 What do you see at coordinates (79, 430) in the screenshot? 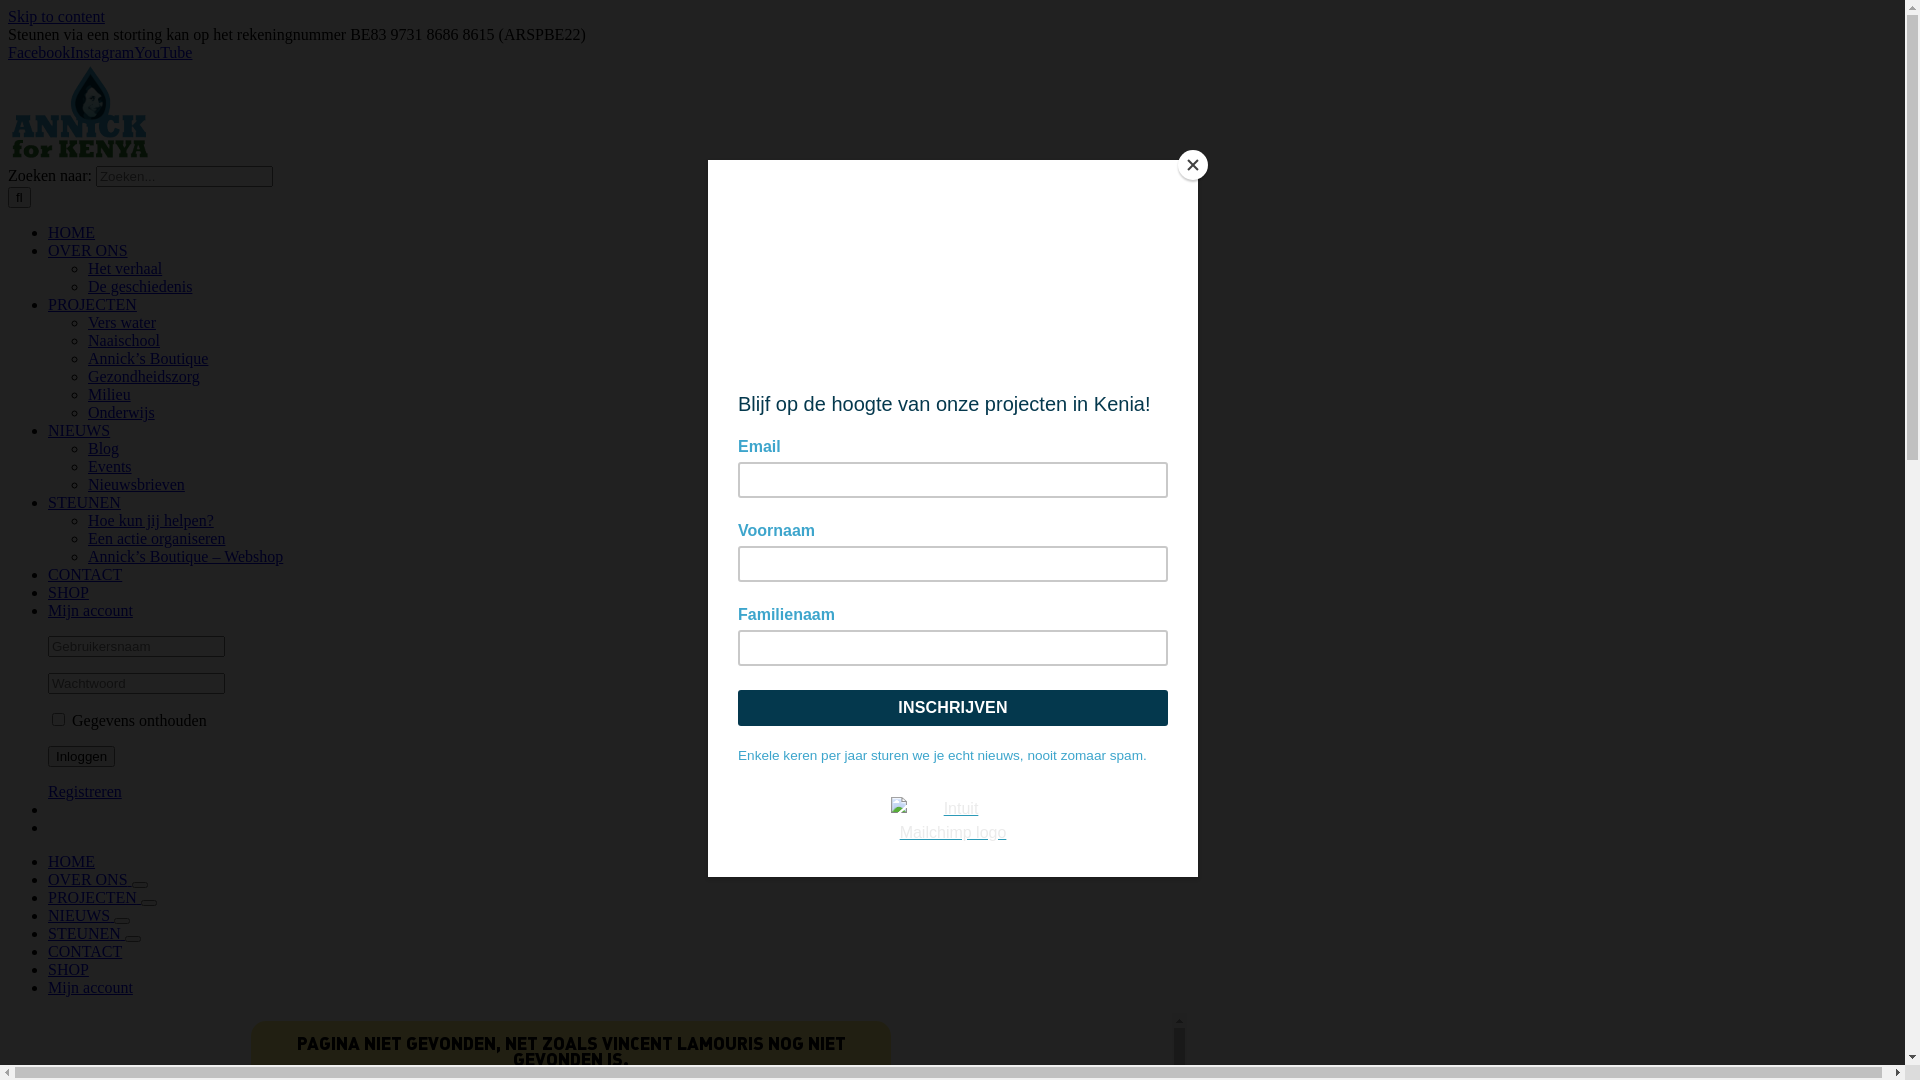
I see `NIEUWS` at bounding box center [79, 430].